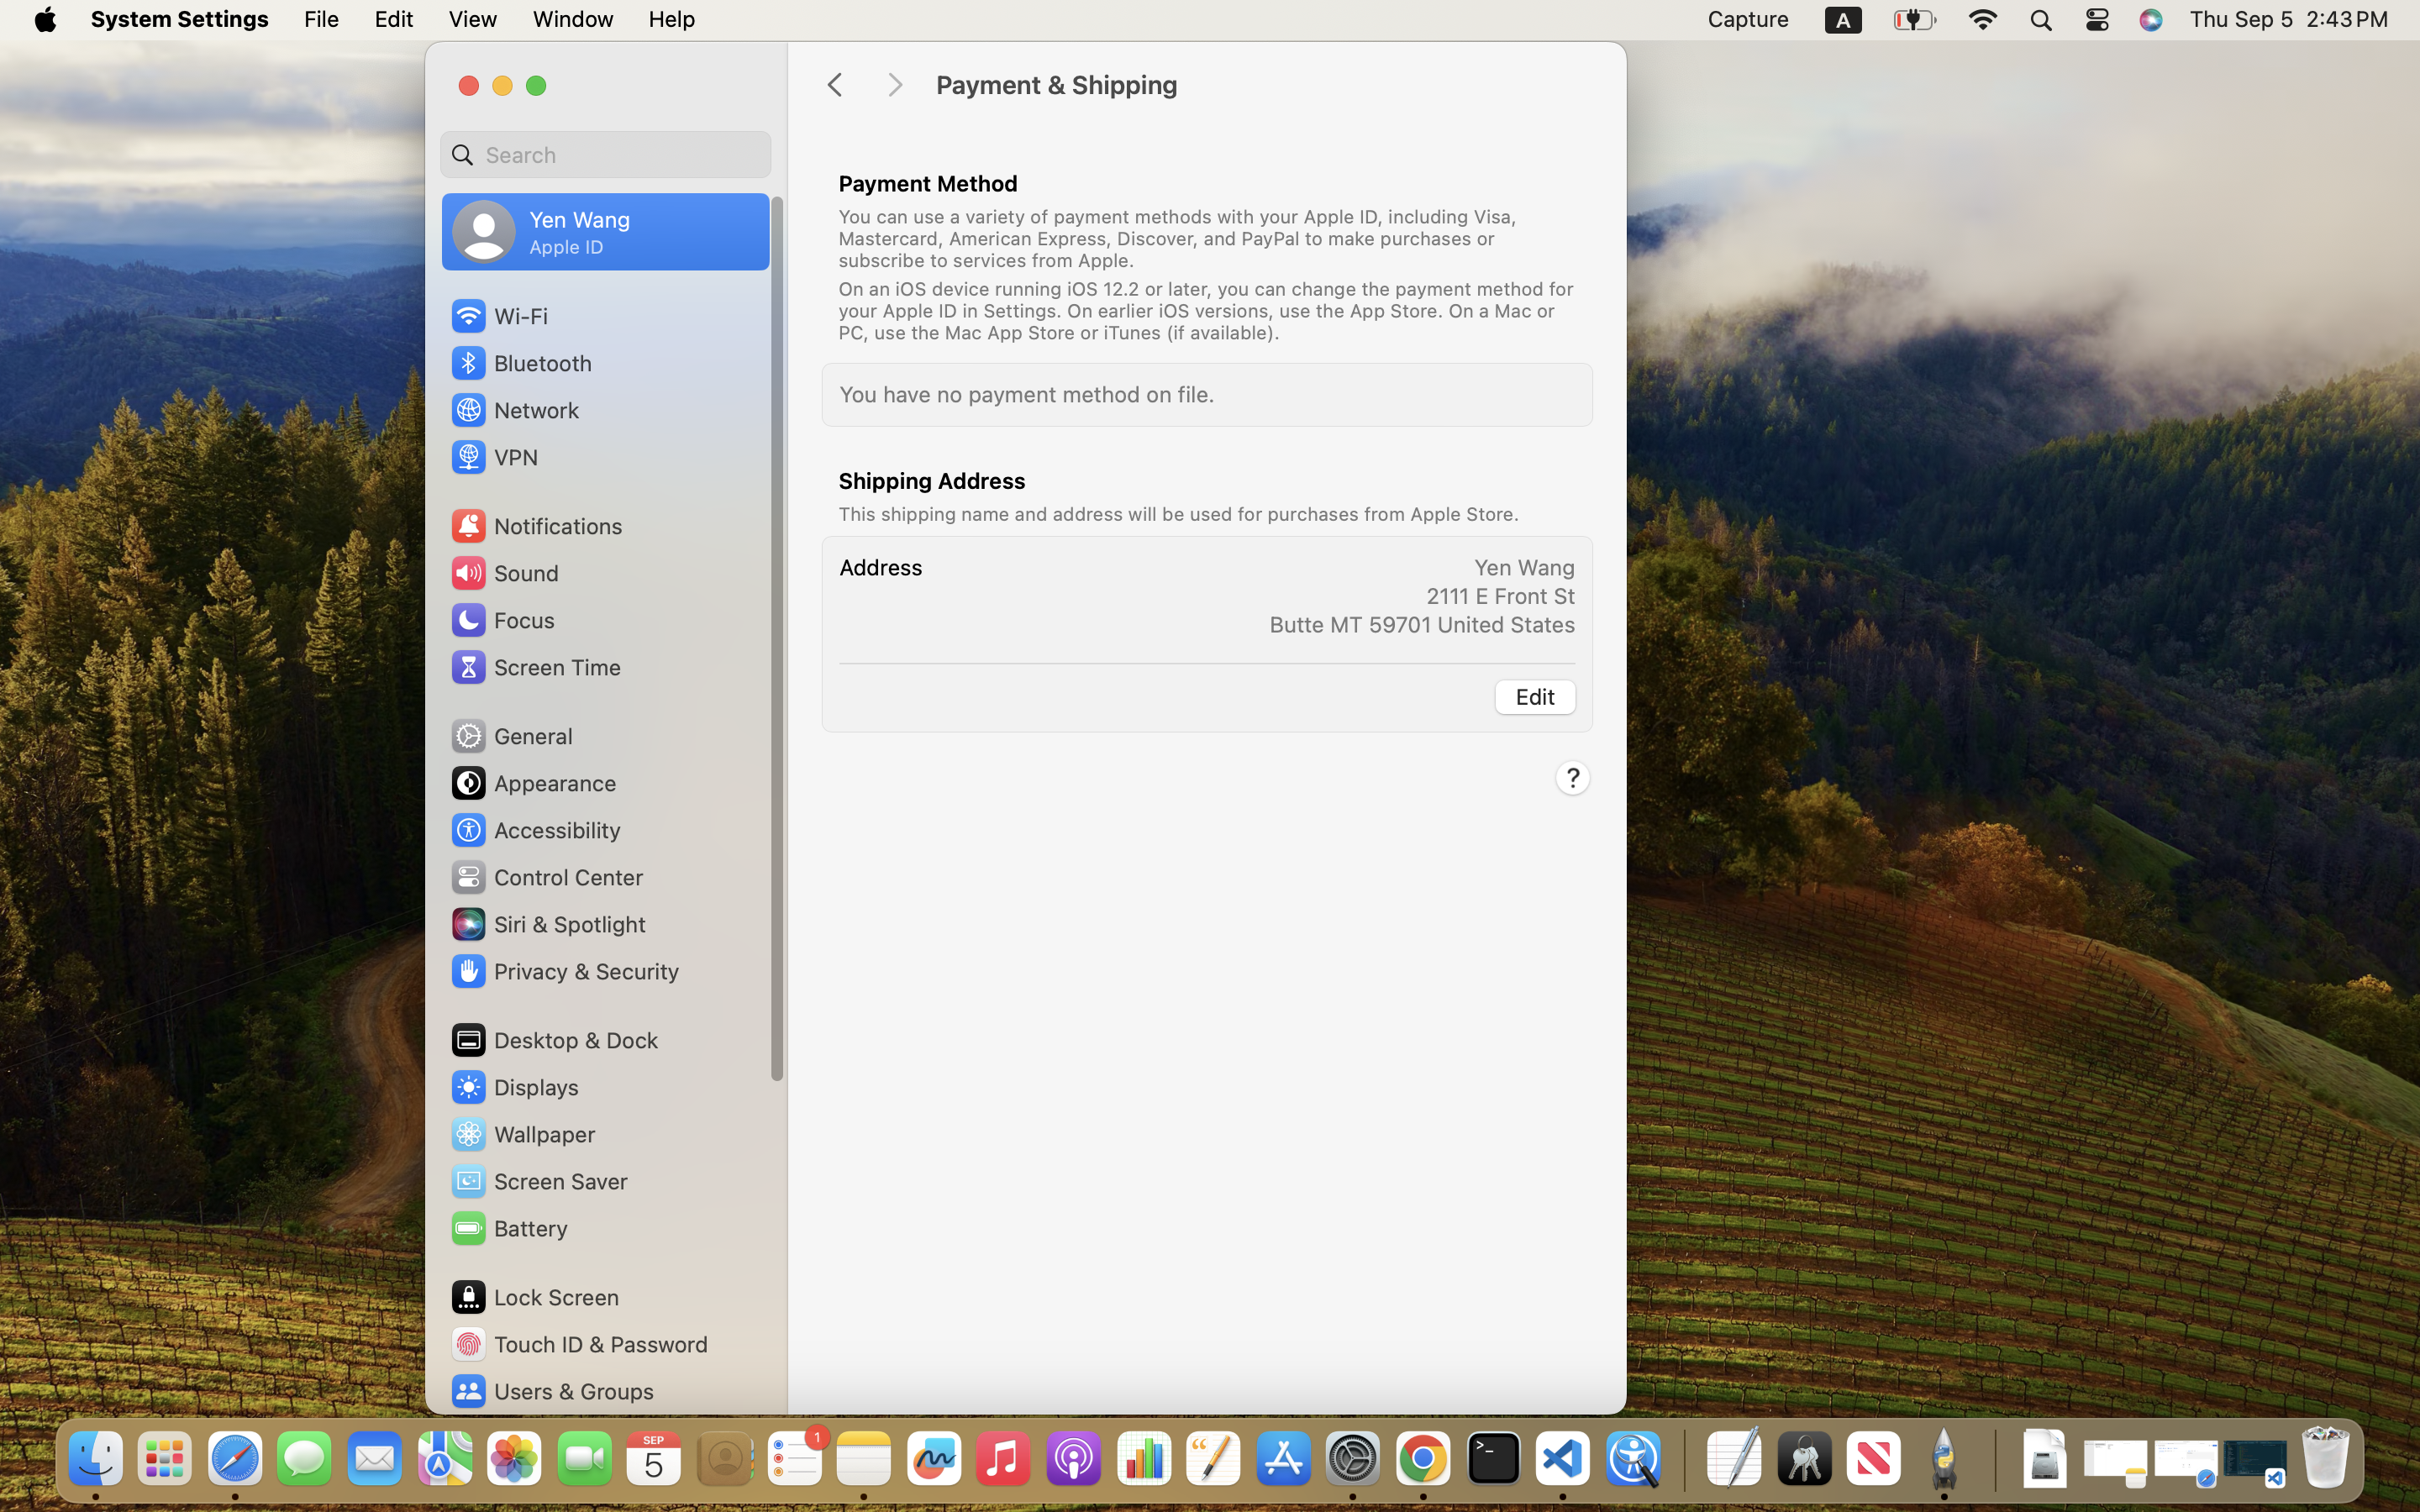 The height and width of the screenshot is (1512, 2420). I want to click on Focus, so click(502, 620).